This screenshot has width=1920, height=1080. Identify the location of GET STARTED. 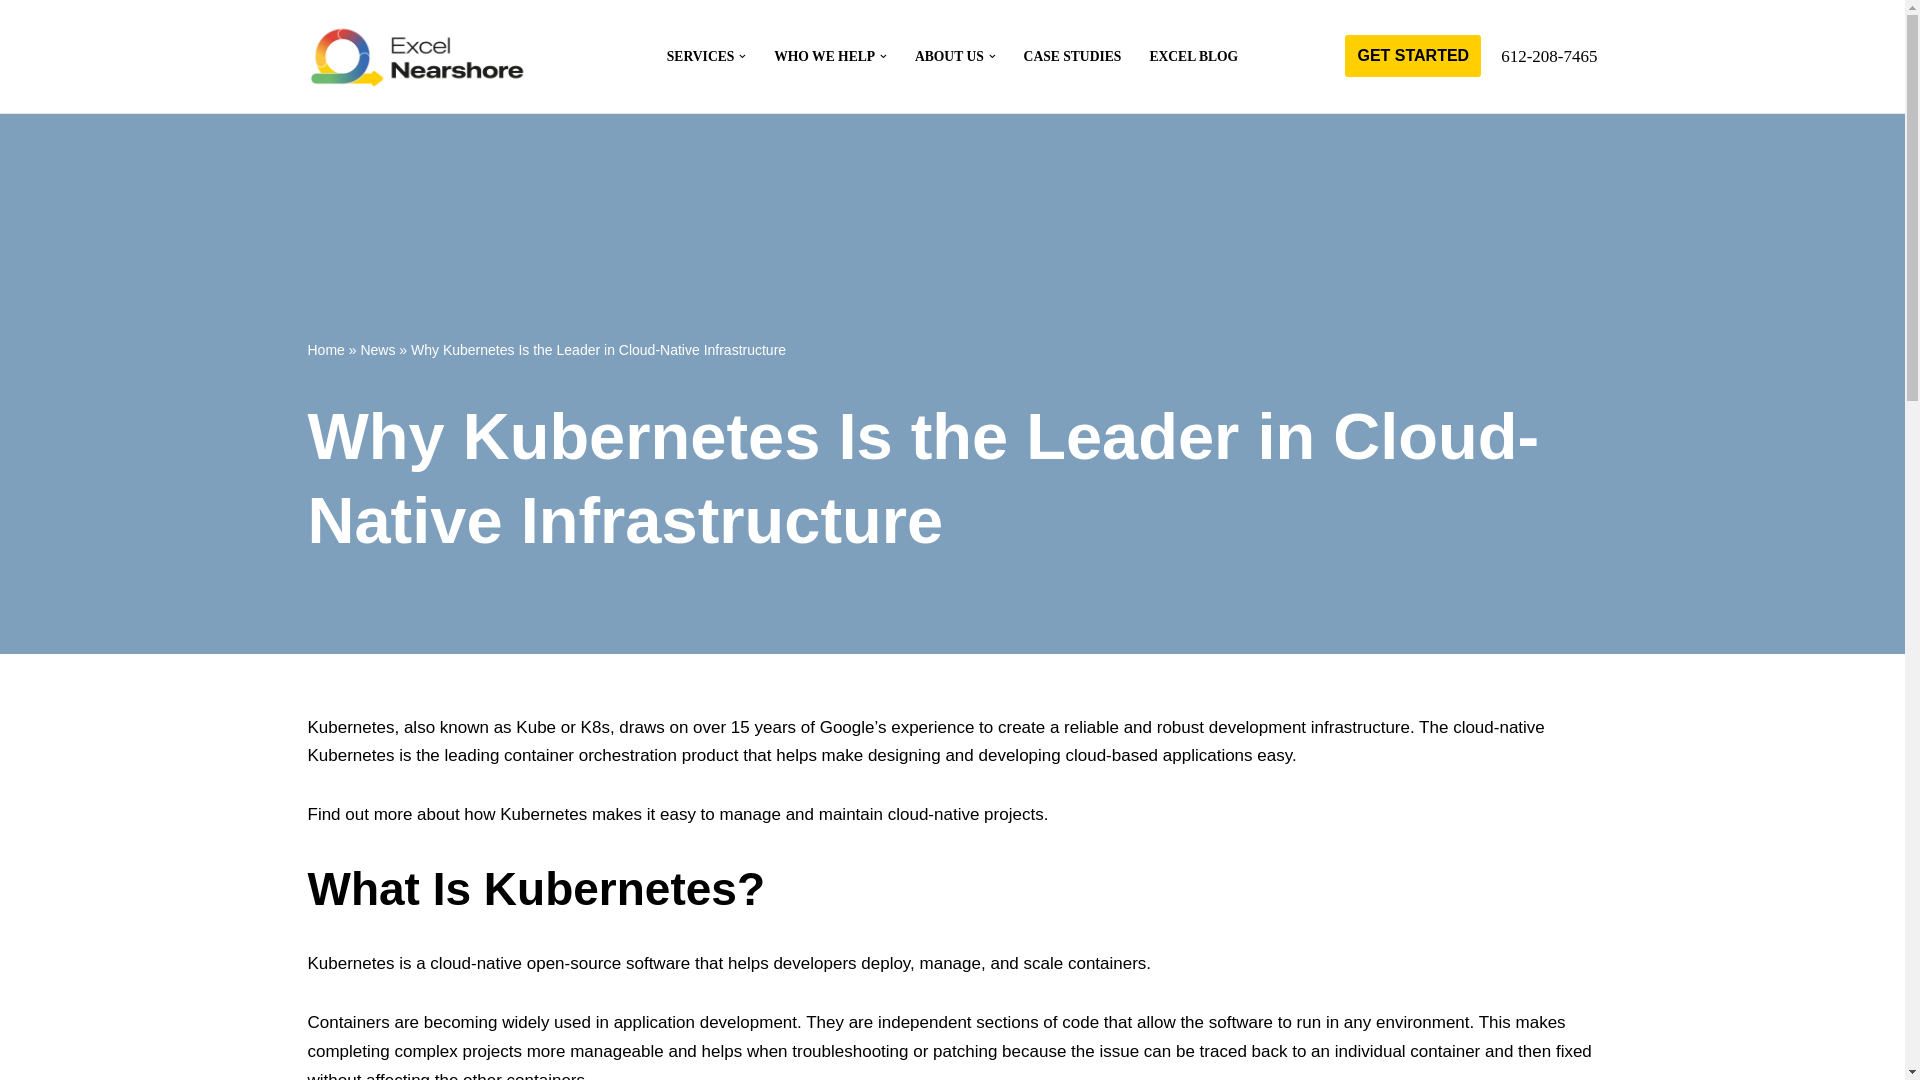
(1412, 55).